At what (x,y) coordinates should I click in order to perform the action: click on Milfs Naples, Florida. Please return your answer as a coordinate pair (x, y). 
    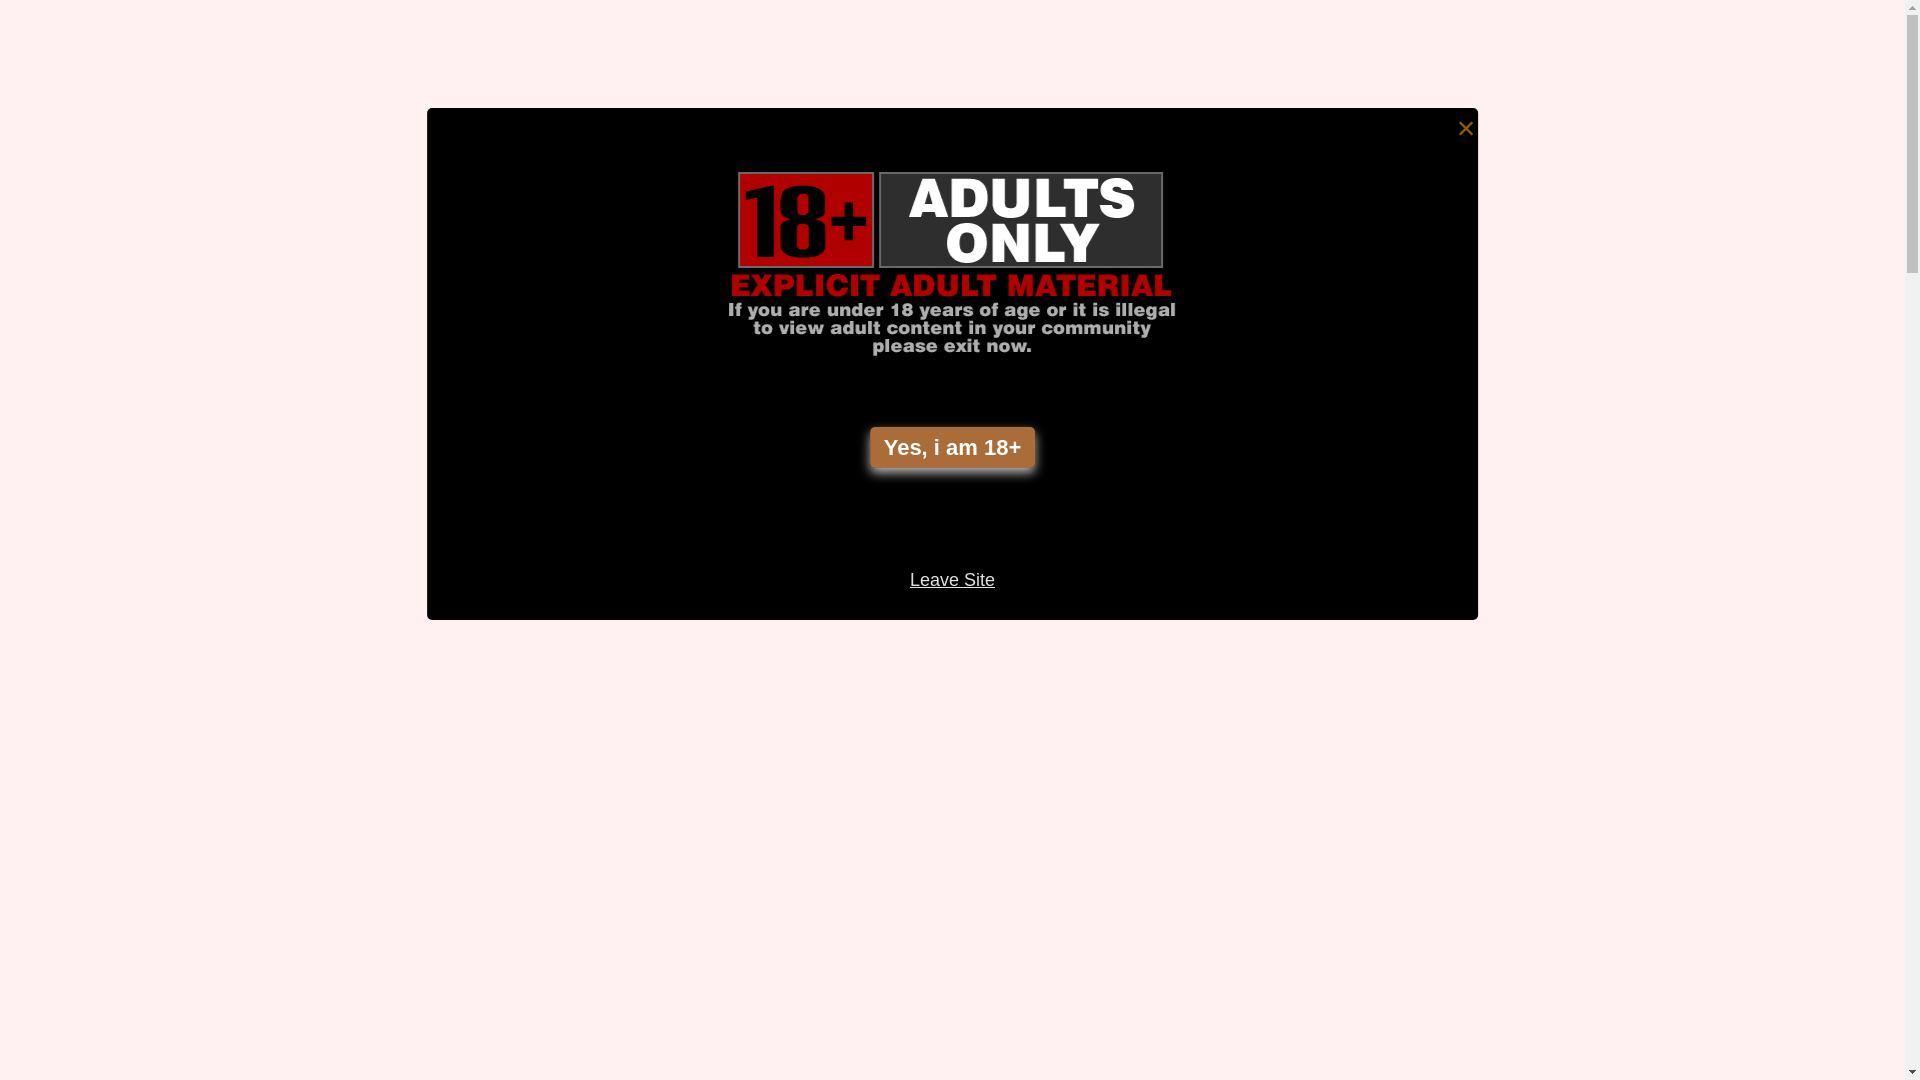
    Looking at the image, I should click on (1556, 900).